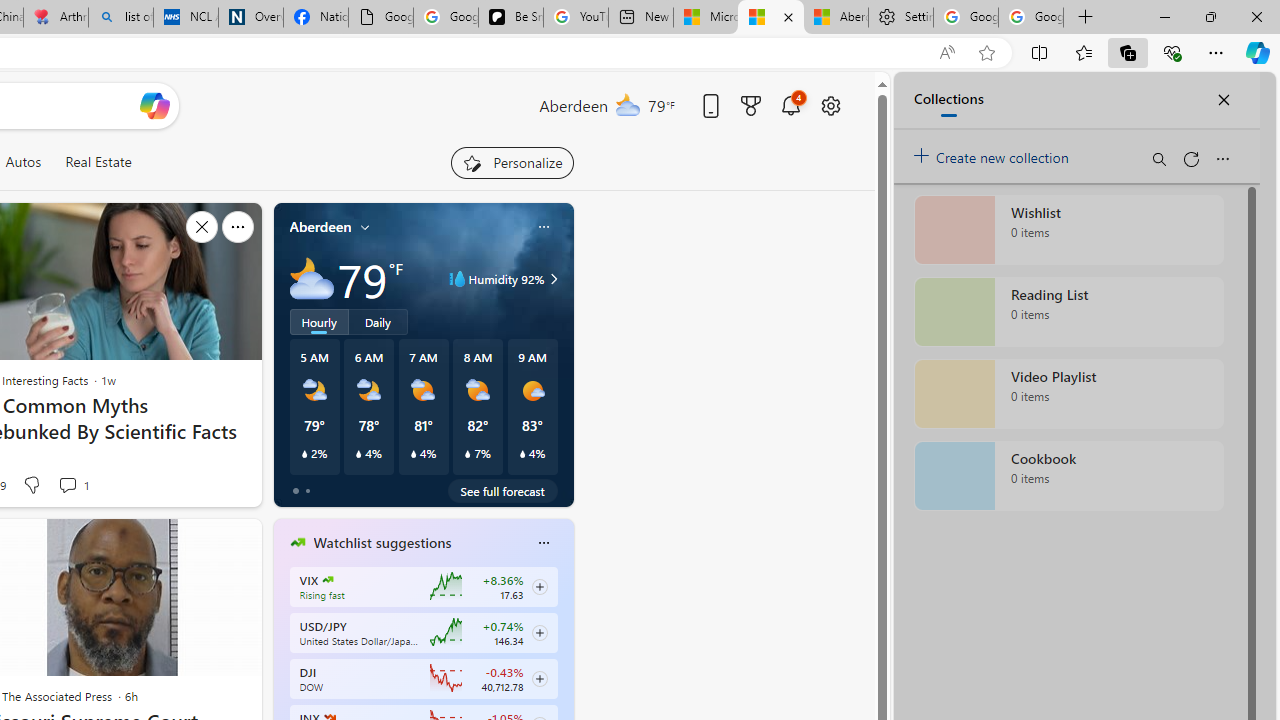 The width and height of the screenshot is (1280, 720). Describe the element at coordinates (328, 580) in the screenshot. I see `CBOE Market Volatility Index` at that location.